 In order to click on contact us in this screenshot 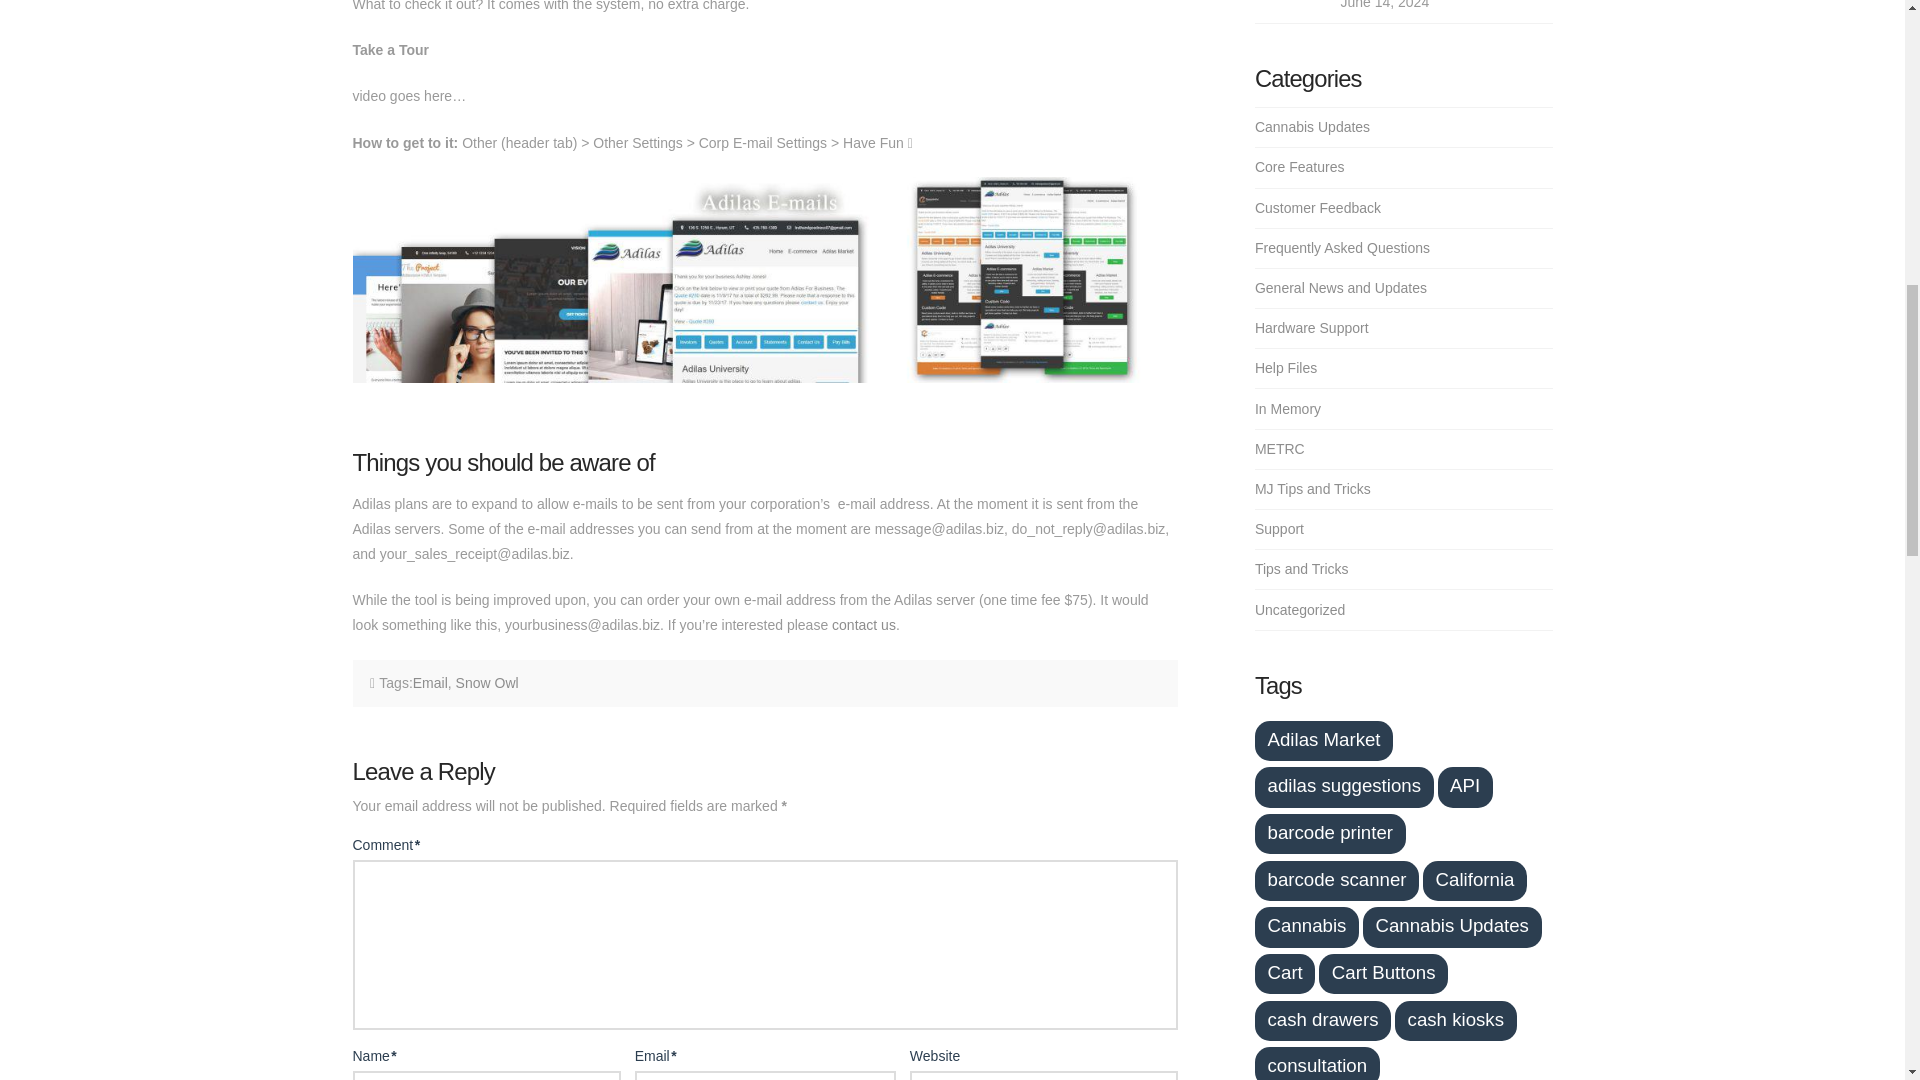, I will do `click(864, 624)`.